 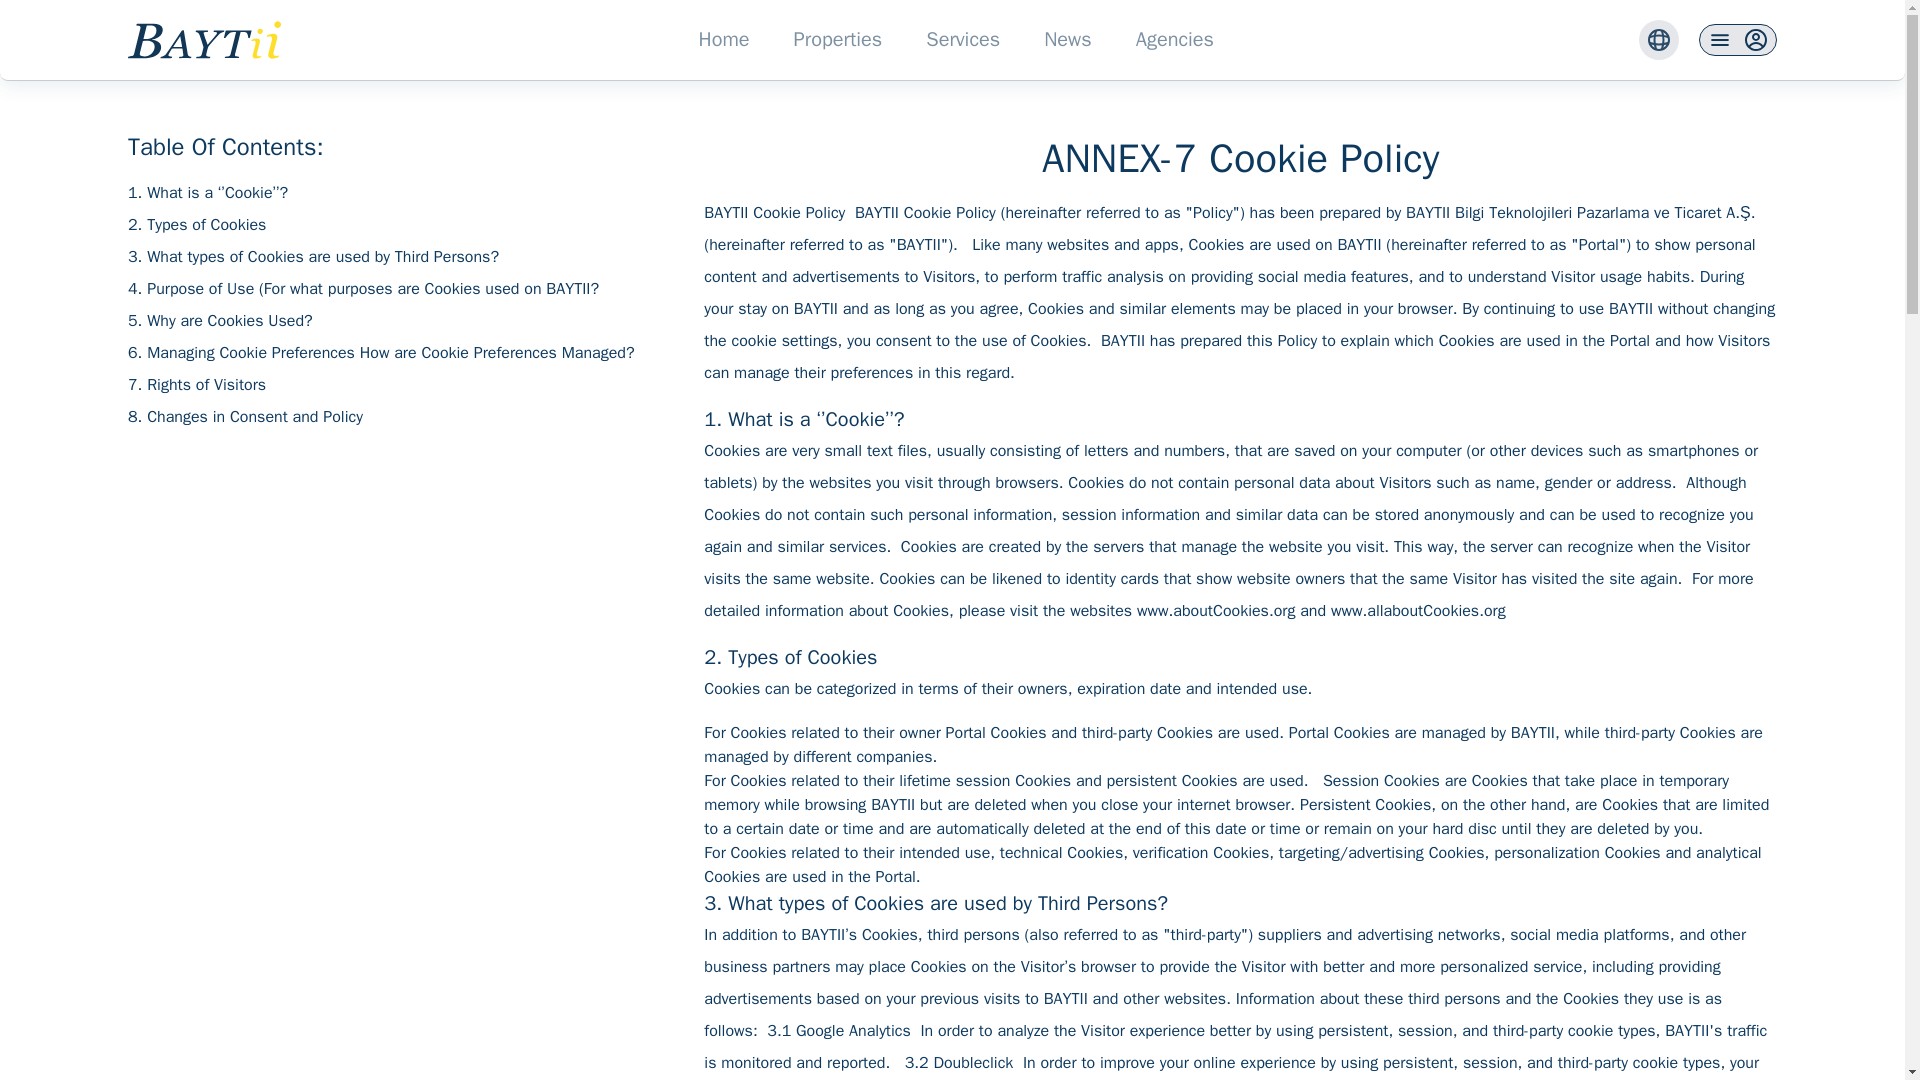 I want to click on Services, so click(x=962, y=39).